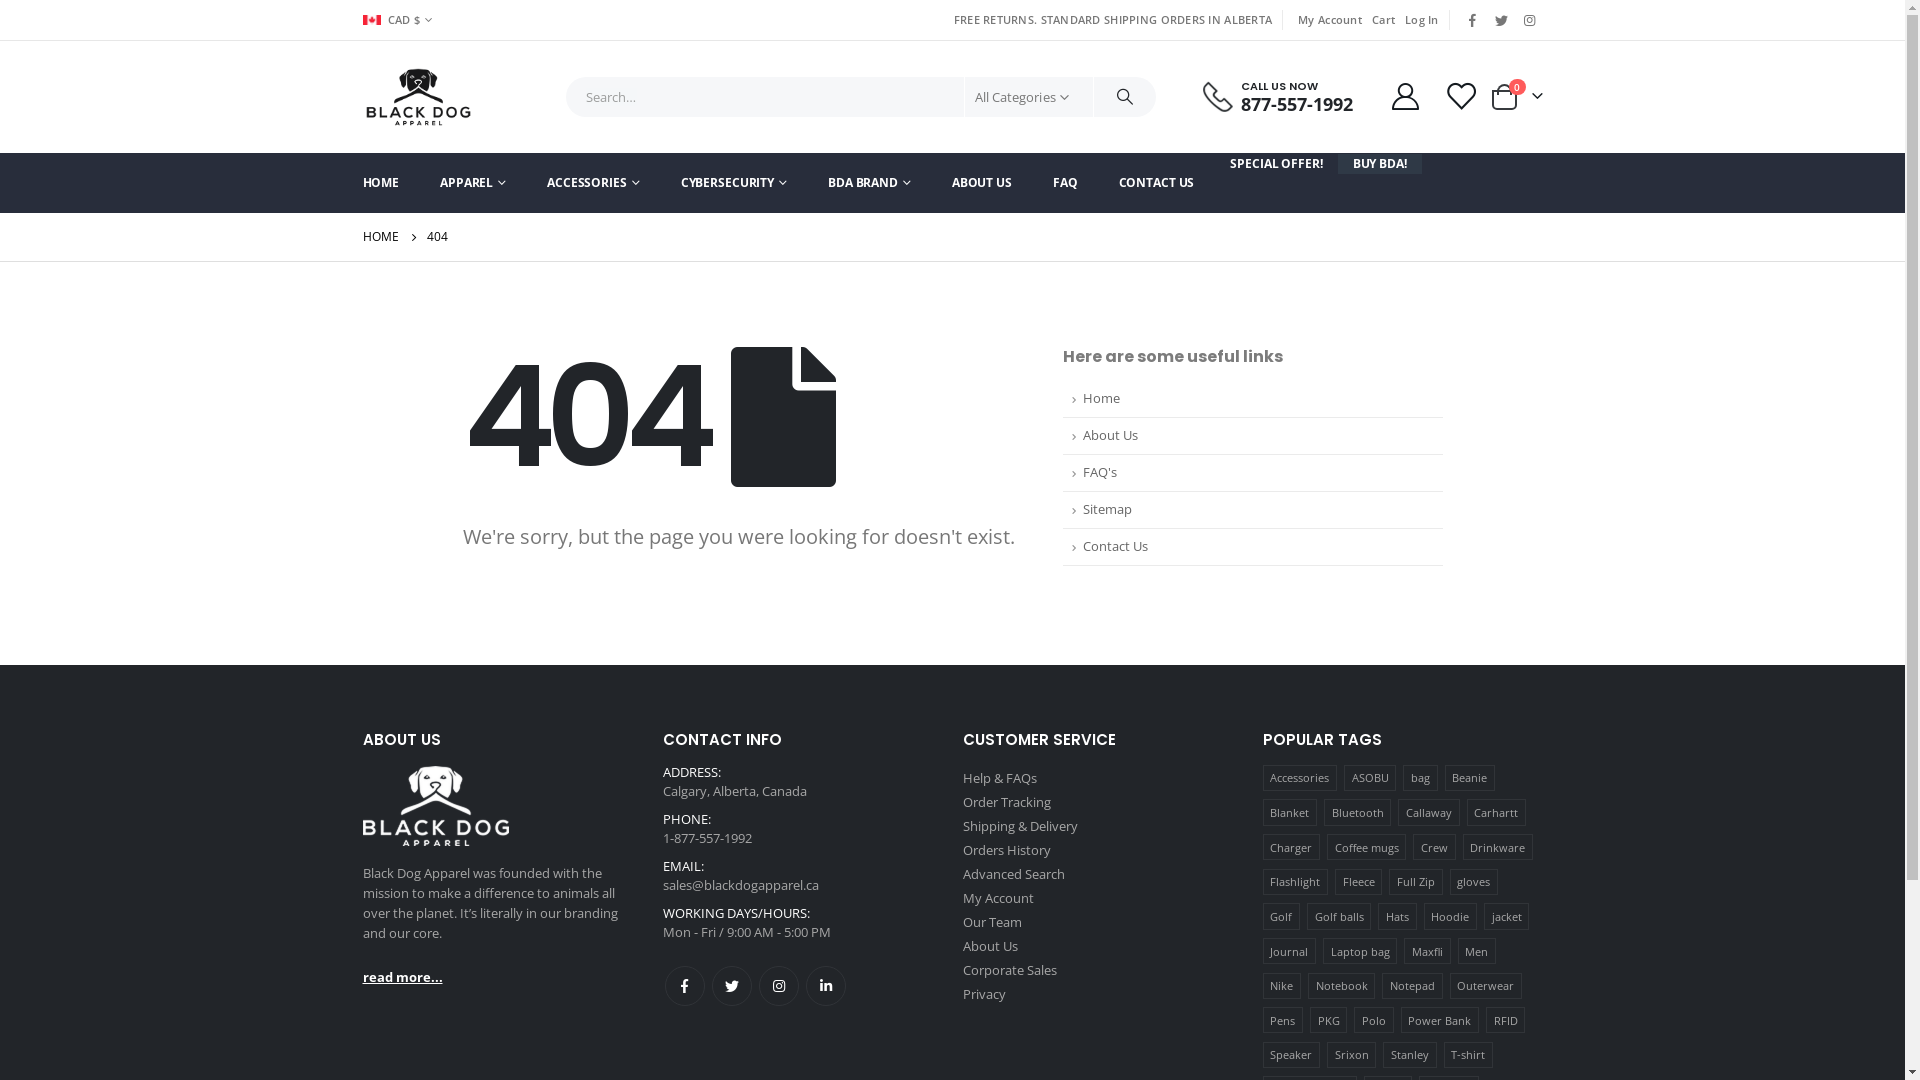 The image size is (1920, 1080). What do you see at coordinates (1342, 986) in the screenshot?
I see `Notebook` at bounding box center [1342, 986].